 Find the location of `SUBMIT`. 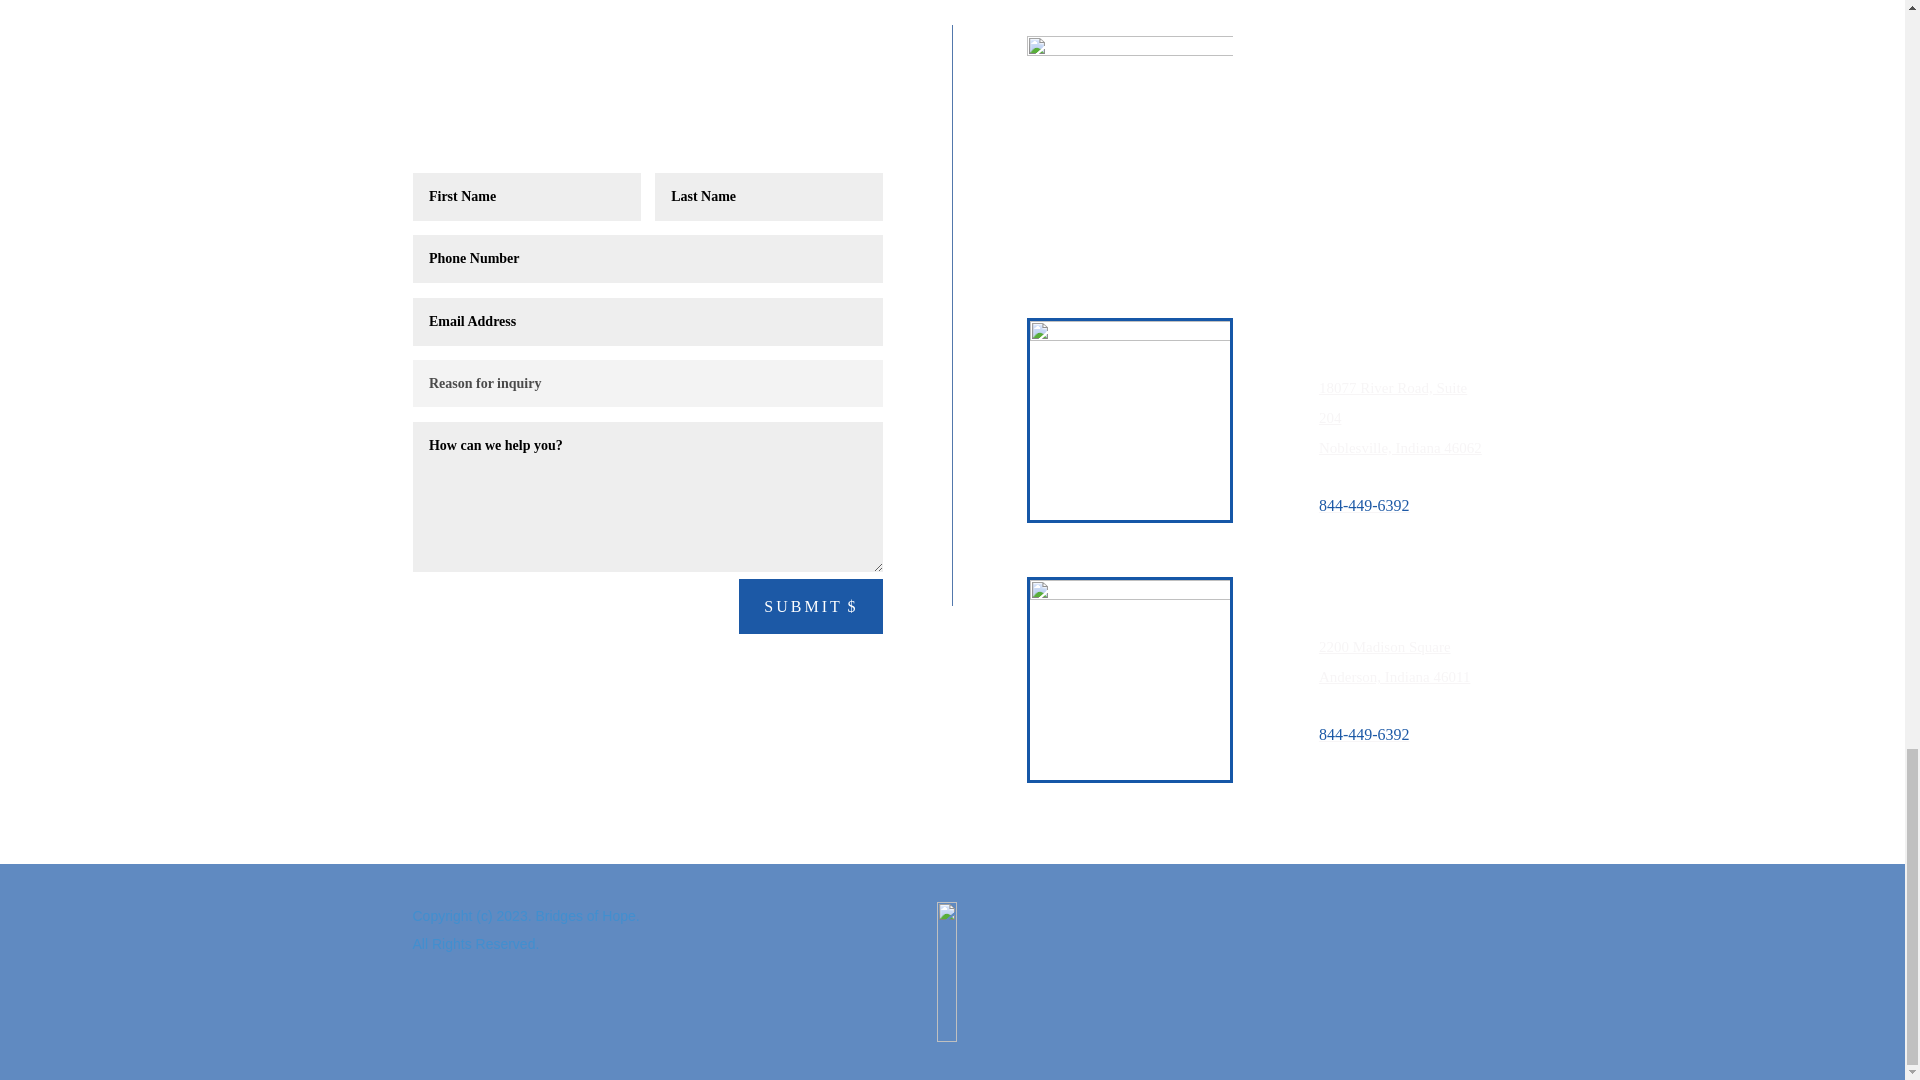

SUBMIT is located at coordinates (810, 606).